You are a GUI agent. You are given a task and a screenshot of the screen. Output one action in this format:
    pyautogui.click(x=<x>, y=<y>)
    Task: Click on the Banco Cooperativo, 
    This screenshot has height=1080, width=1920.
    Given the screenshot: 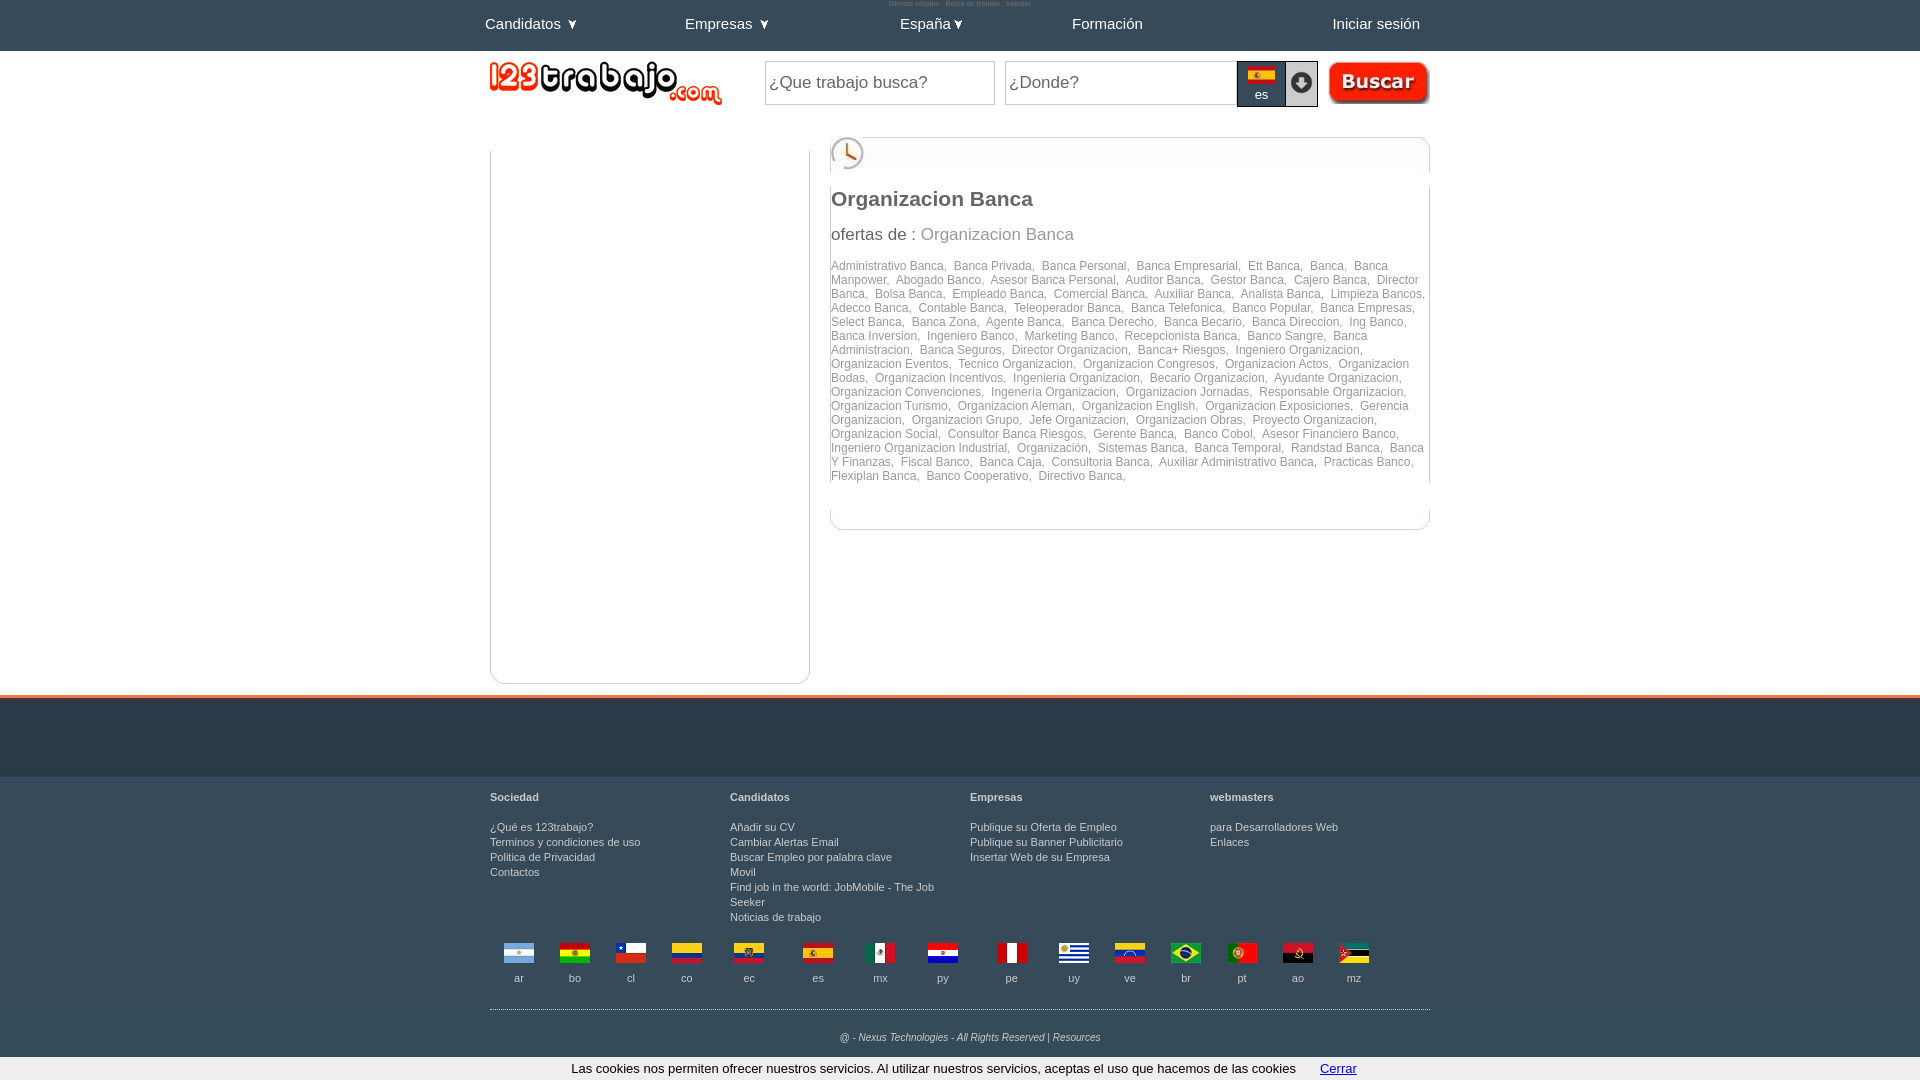 What is the action you would take?
    pyautogui.click(x=982, y=476)
    